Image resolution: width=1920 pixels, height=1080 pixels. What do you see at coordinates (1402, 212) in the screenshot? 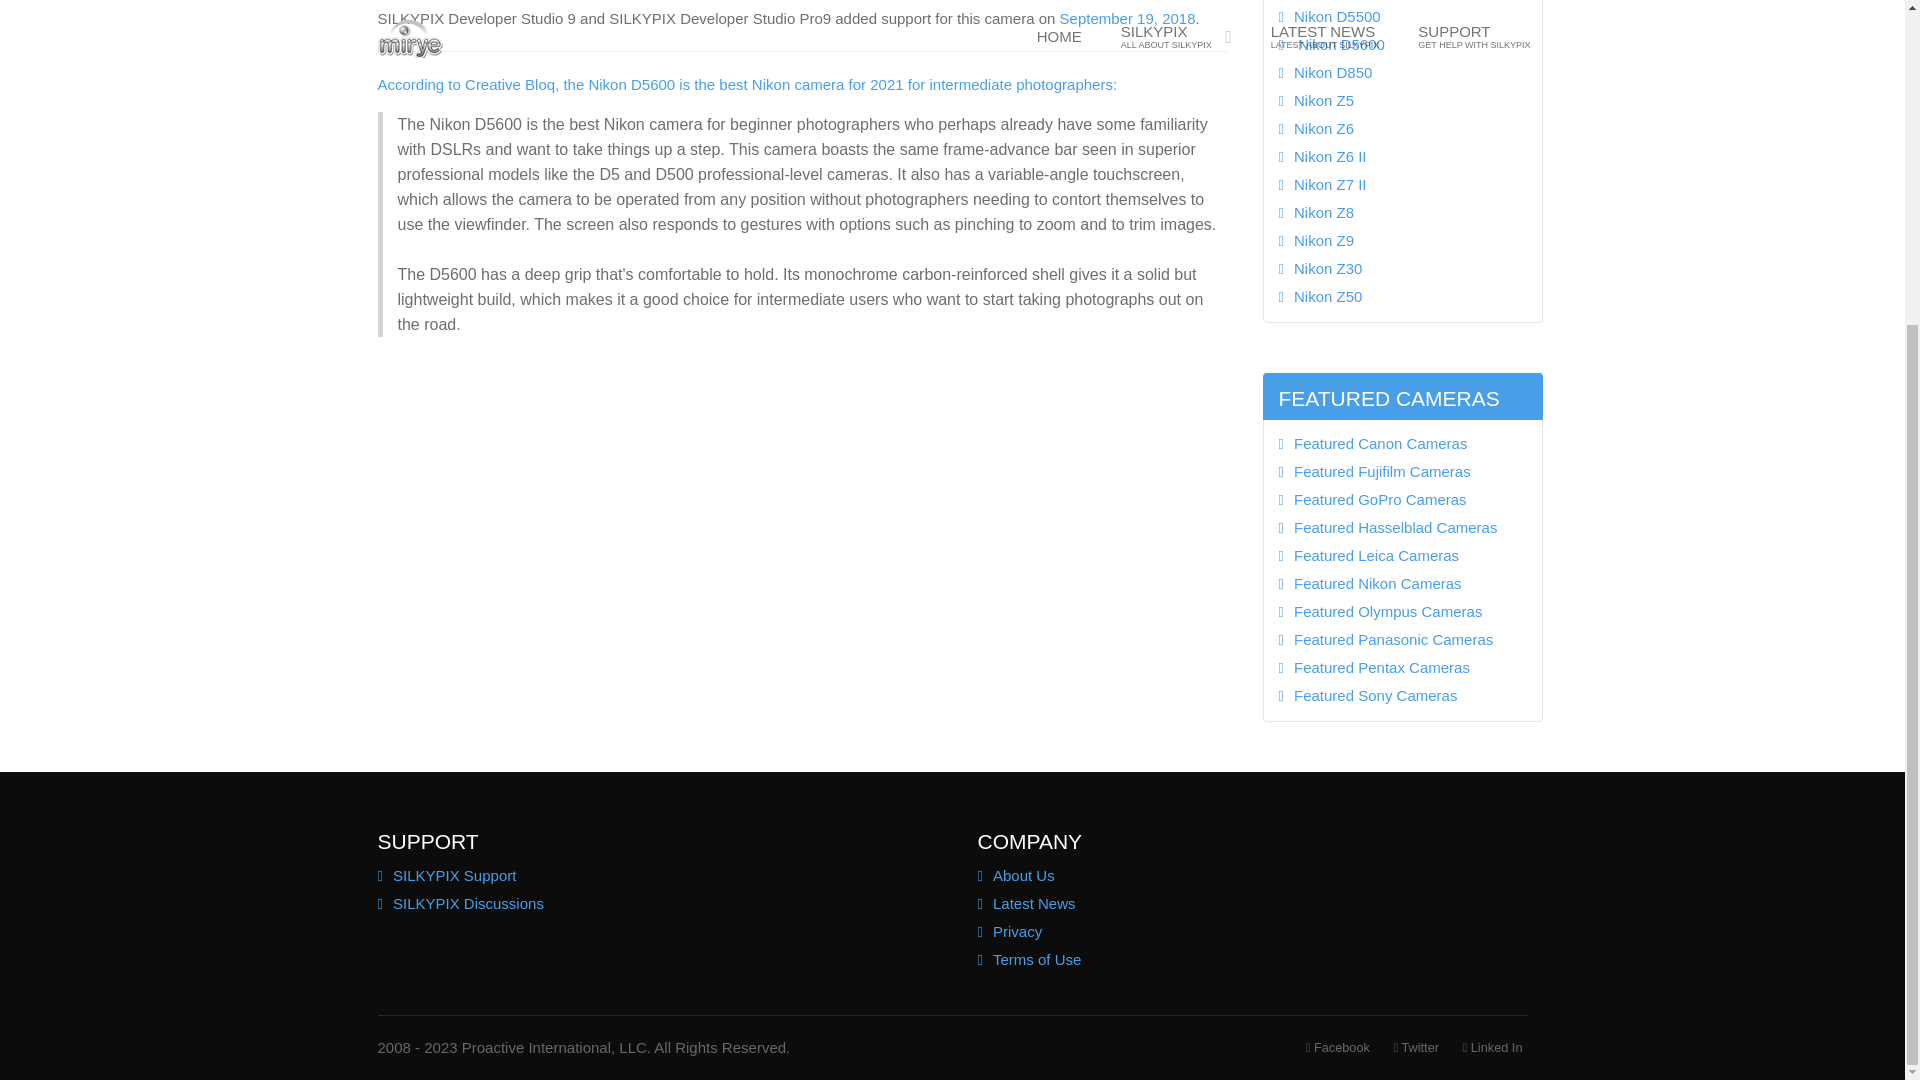
I see `Nikon Z8` at bounding box center [1402, 212].